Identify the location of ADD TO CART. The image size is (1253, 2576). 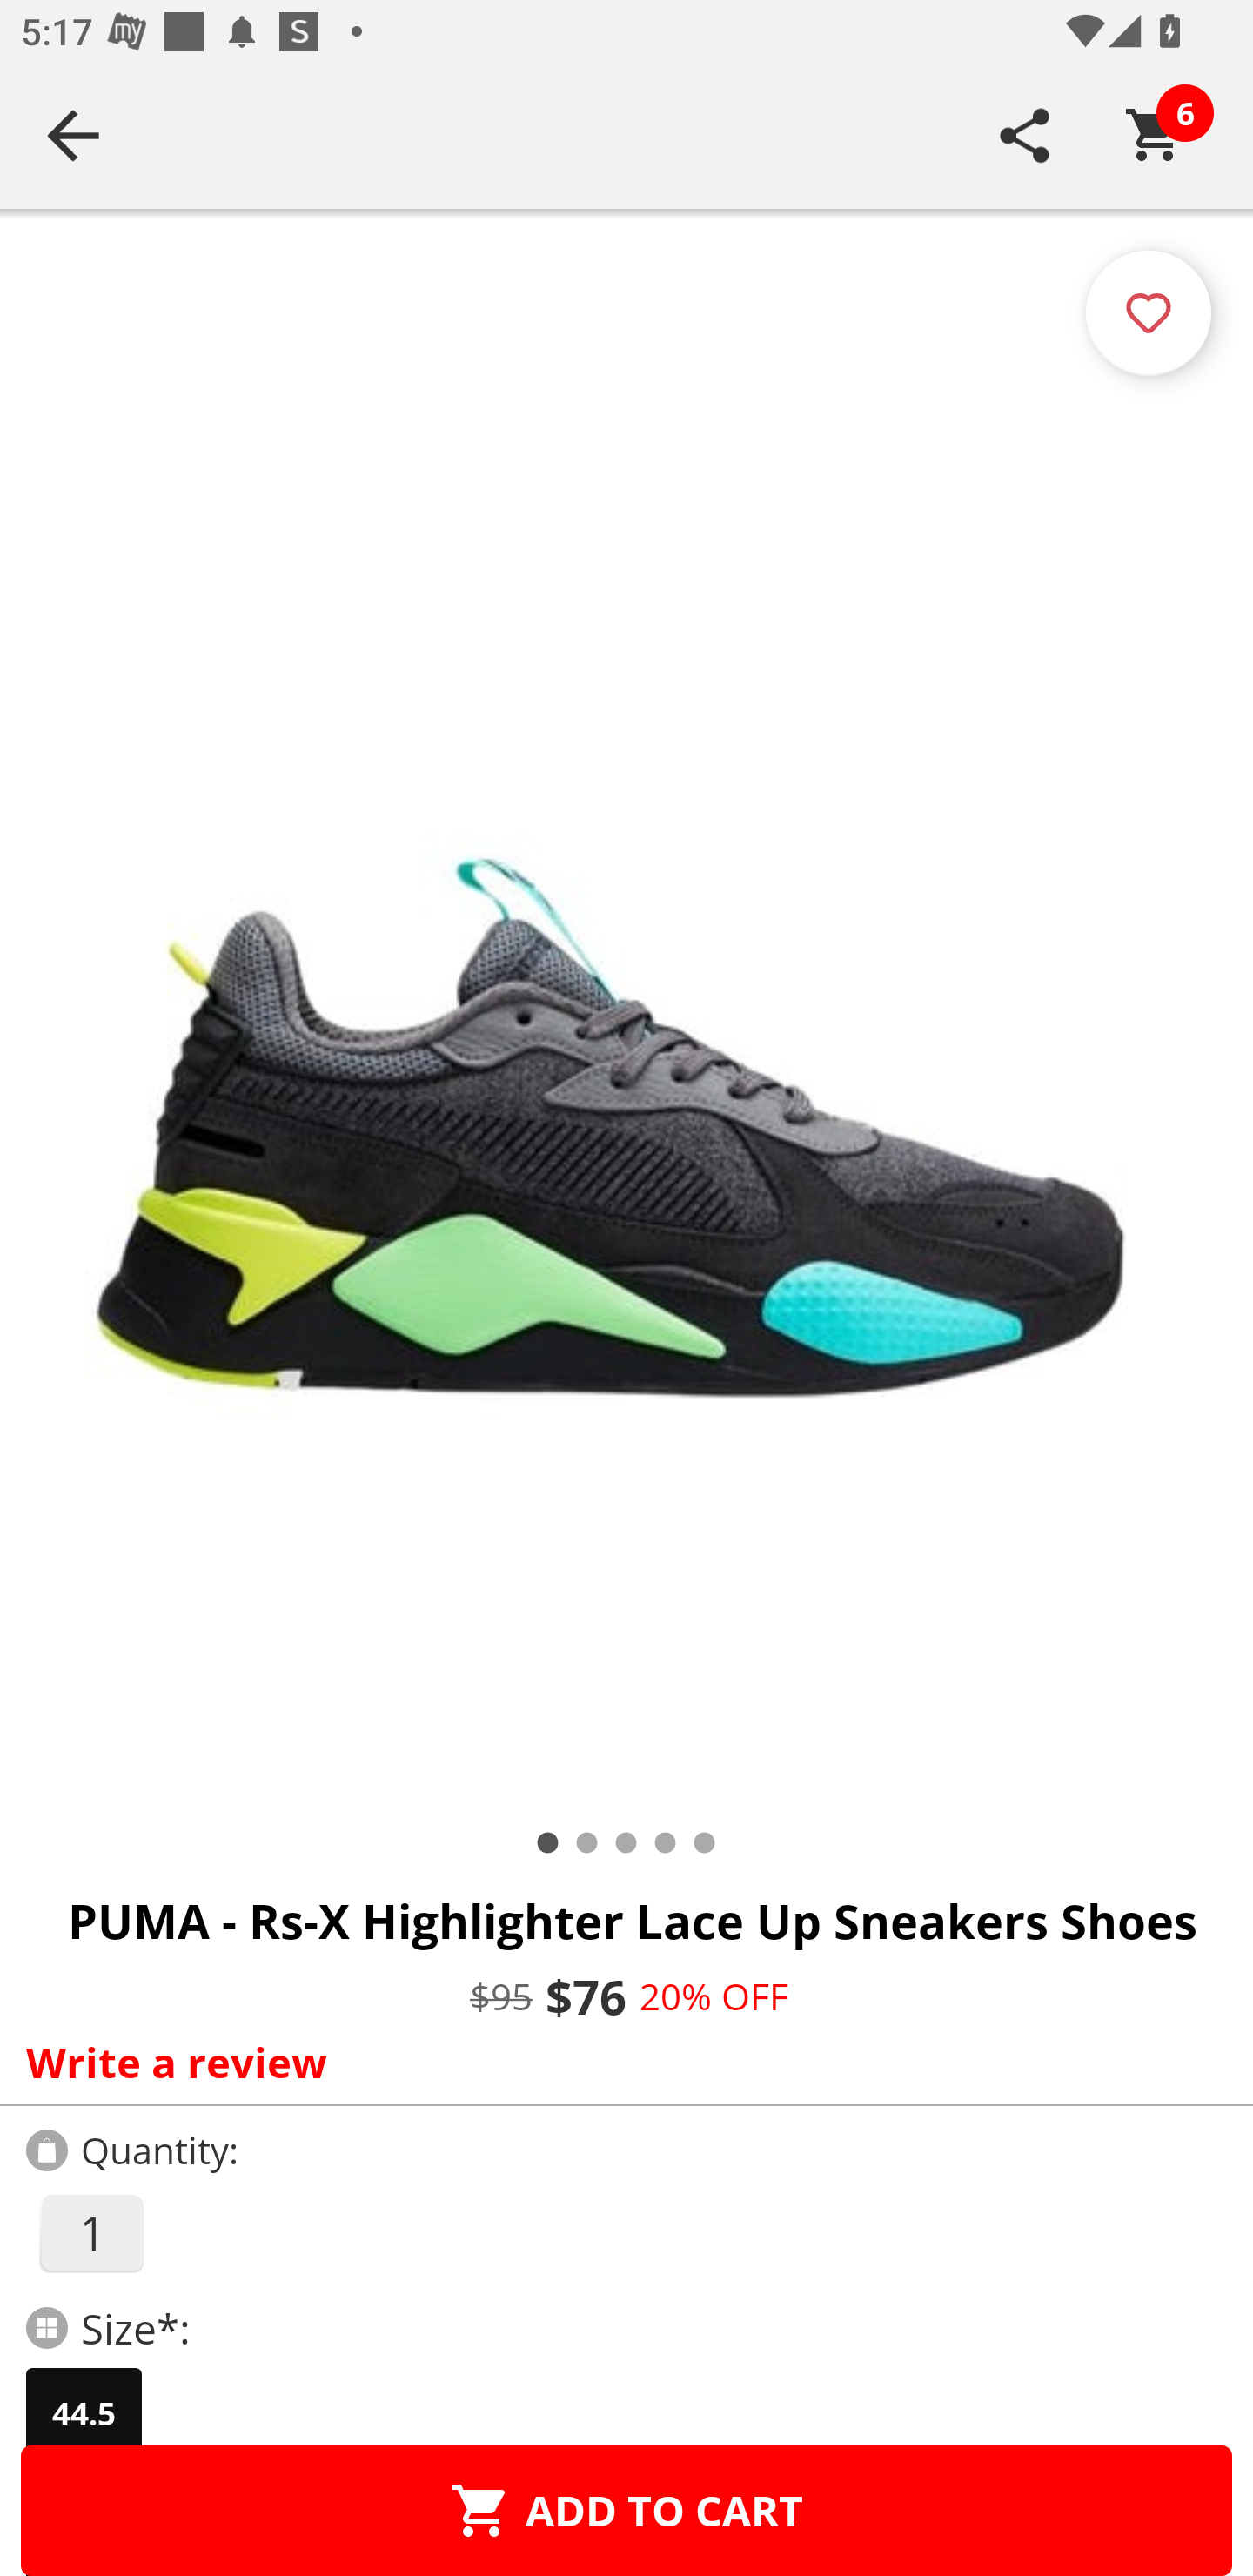
(626, 2510).